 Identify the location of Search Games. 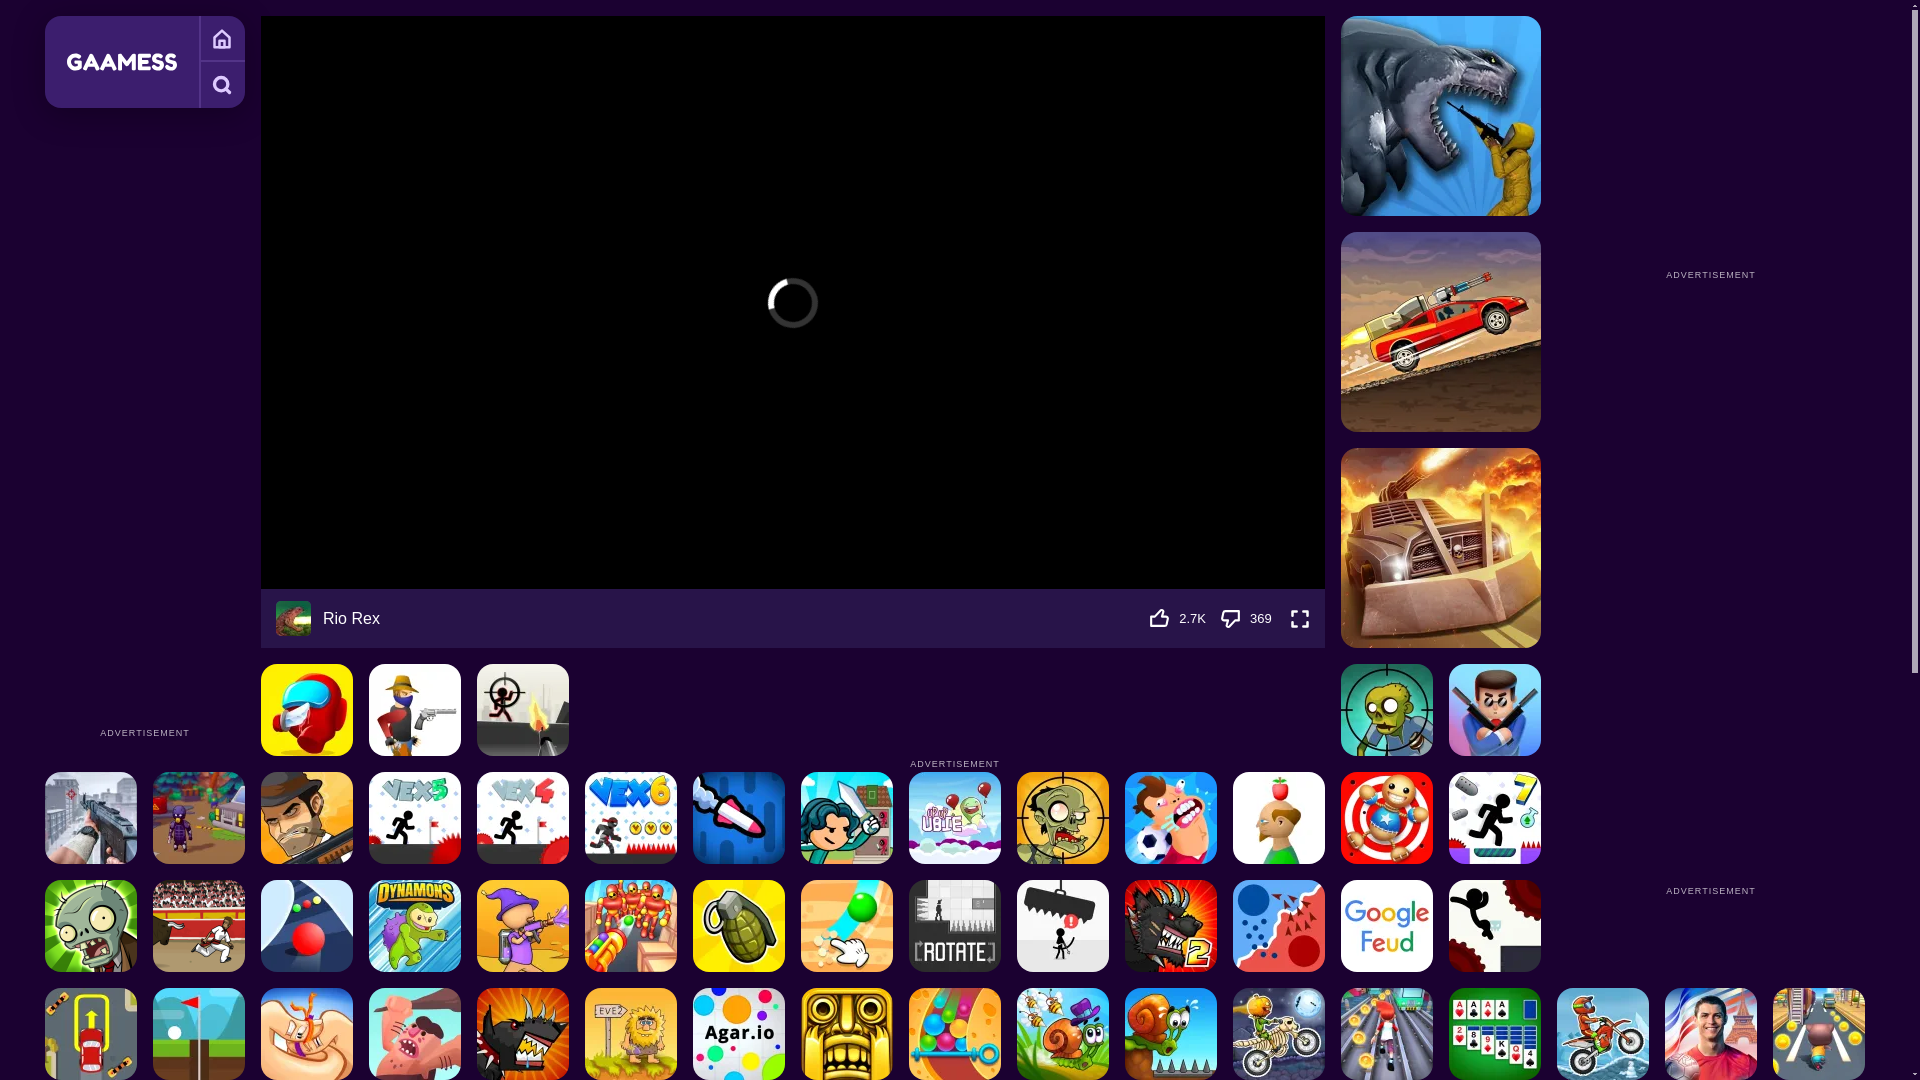
(222, 84).